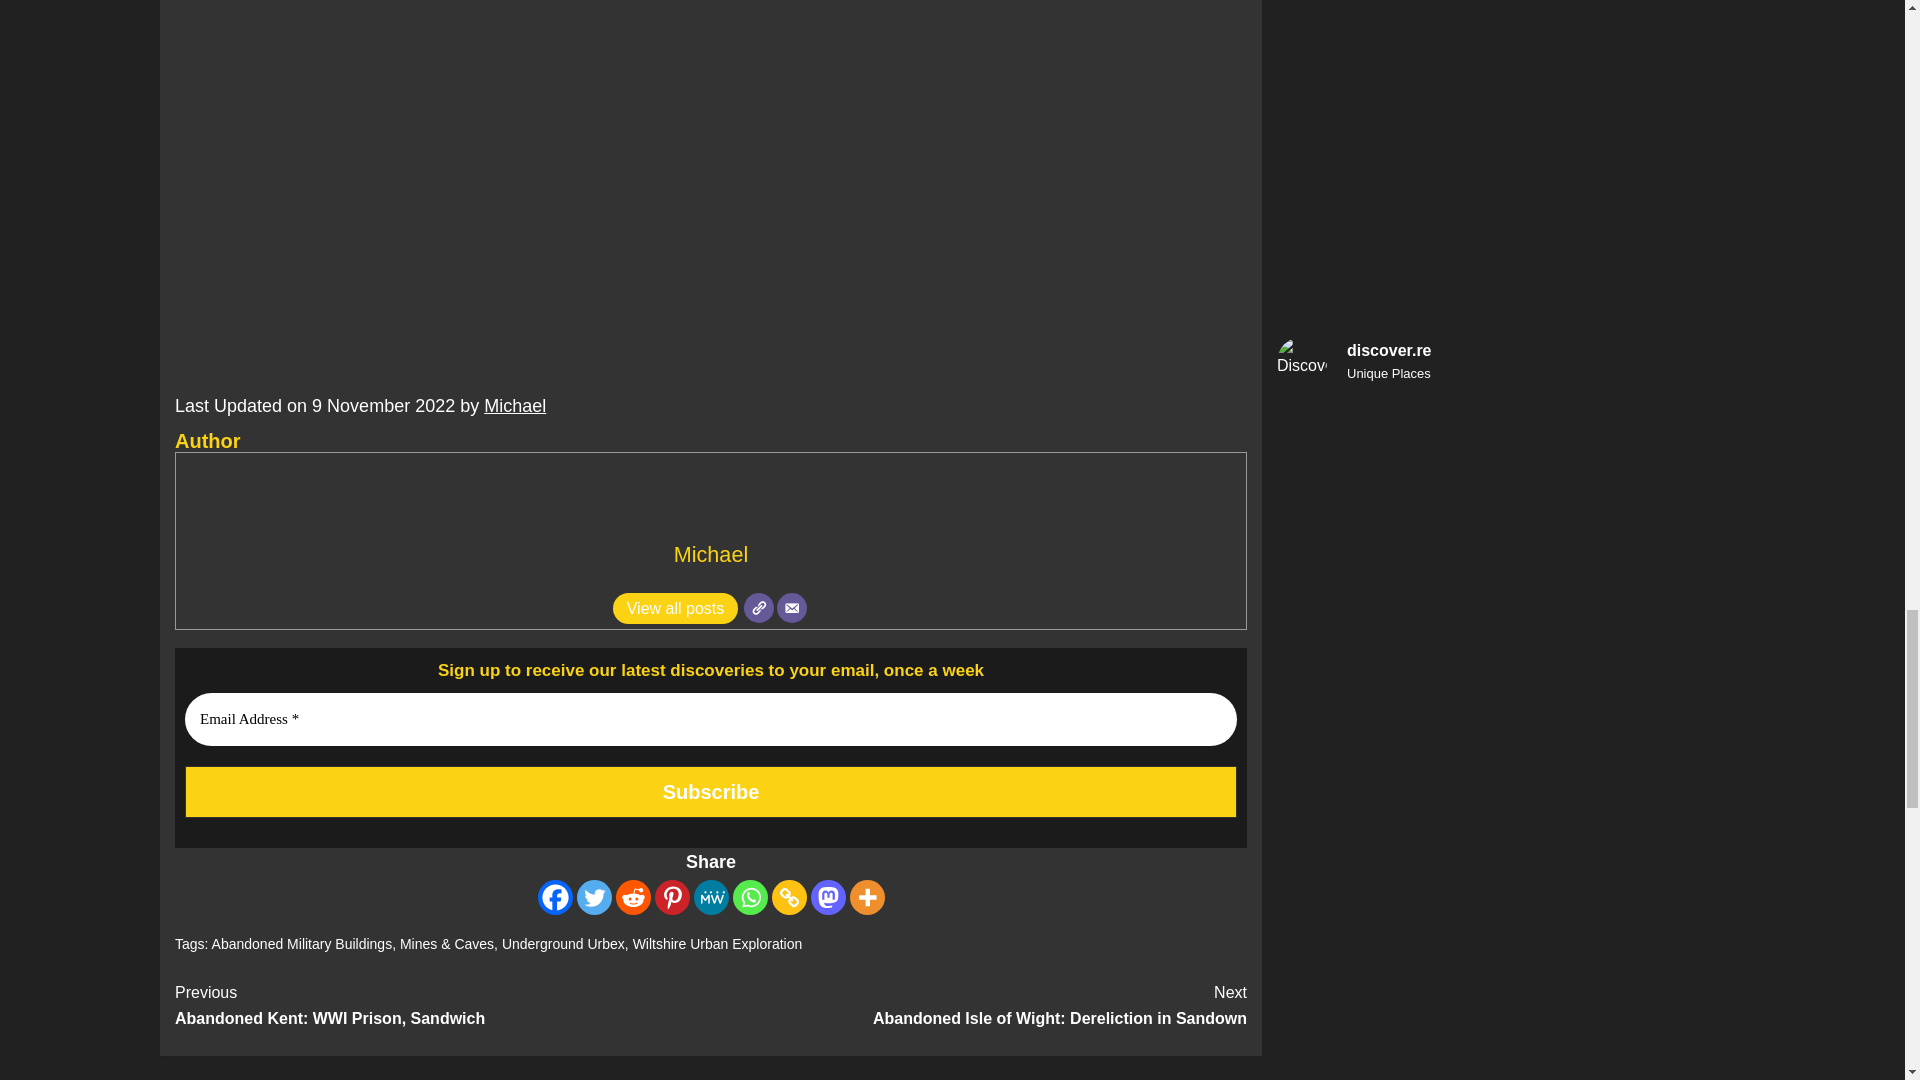 Image resolution: width=1920 pixels, height=1080 pixels. I want to click on Copy Link, so click(788, 897).